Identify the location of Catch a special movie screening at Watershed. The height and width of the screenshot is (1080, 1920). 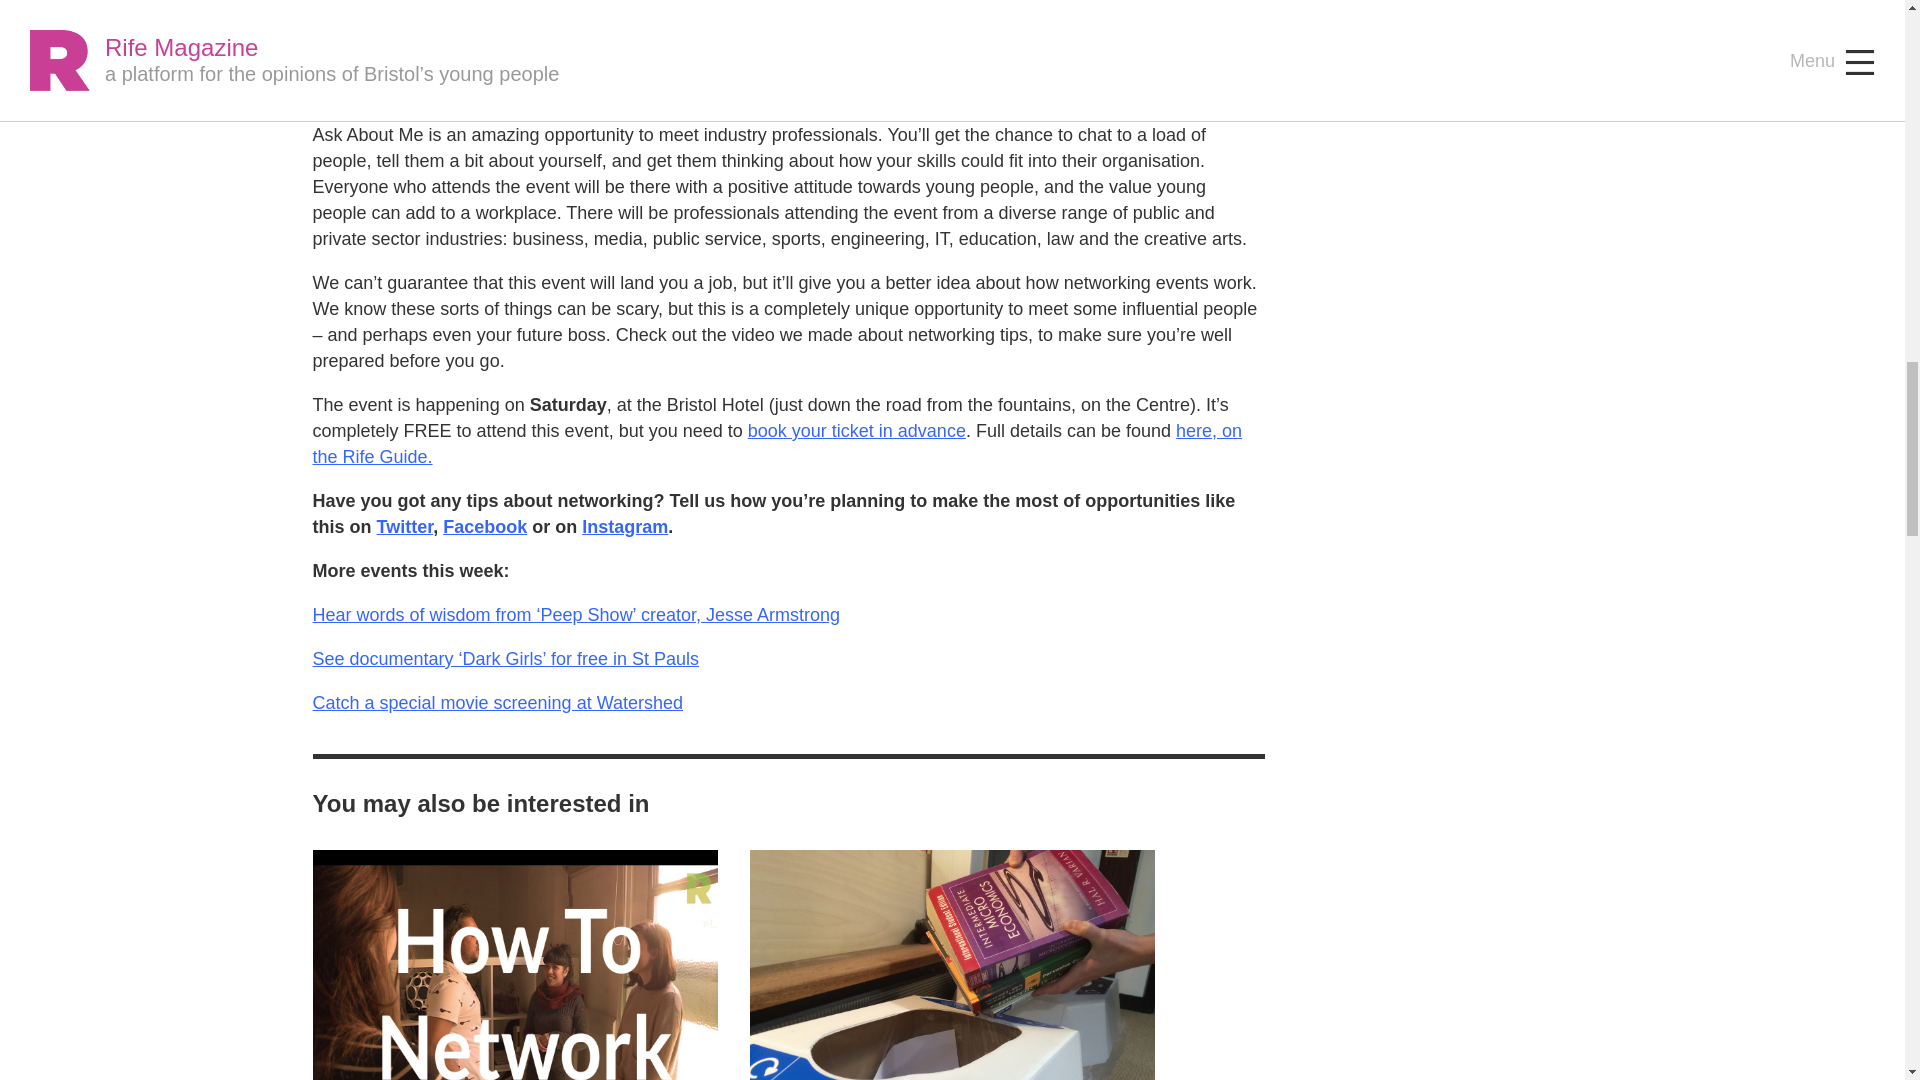
(497, 702).